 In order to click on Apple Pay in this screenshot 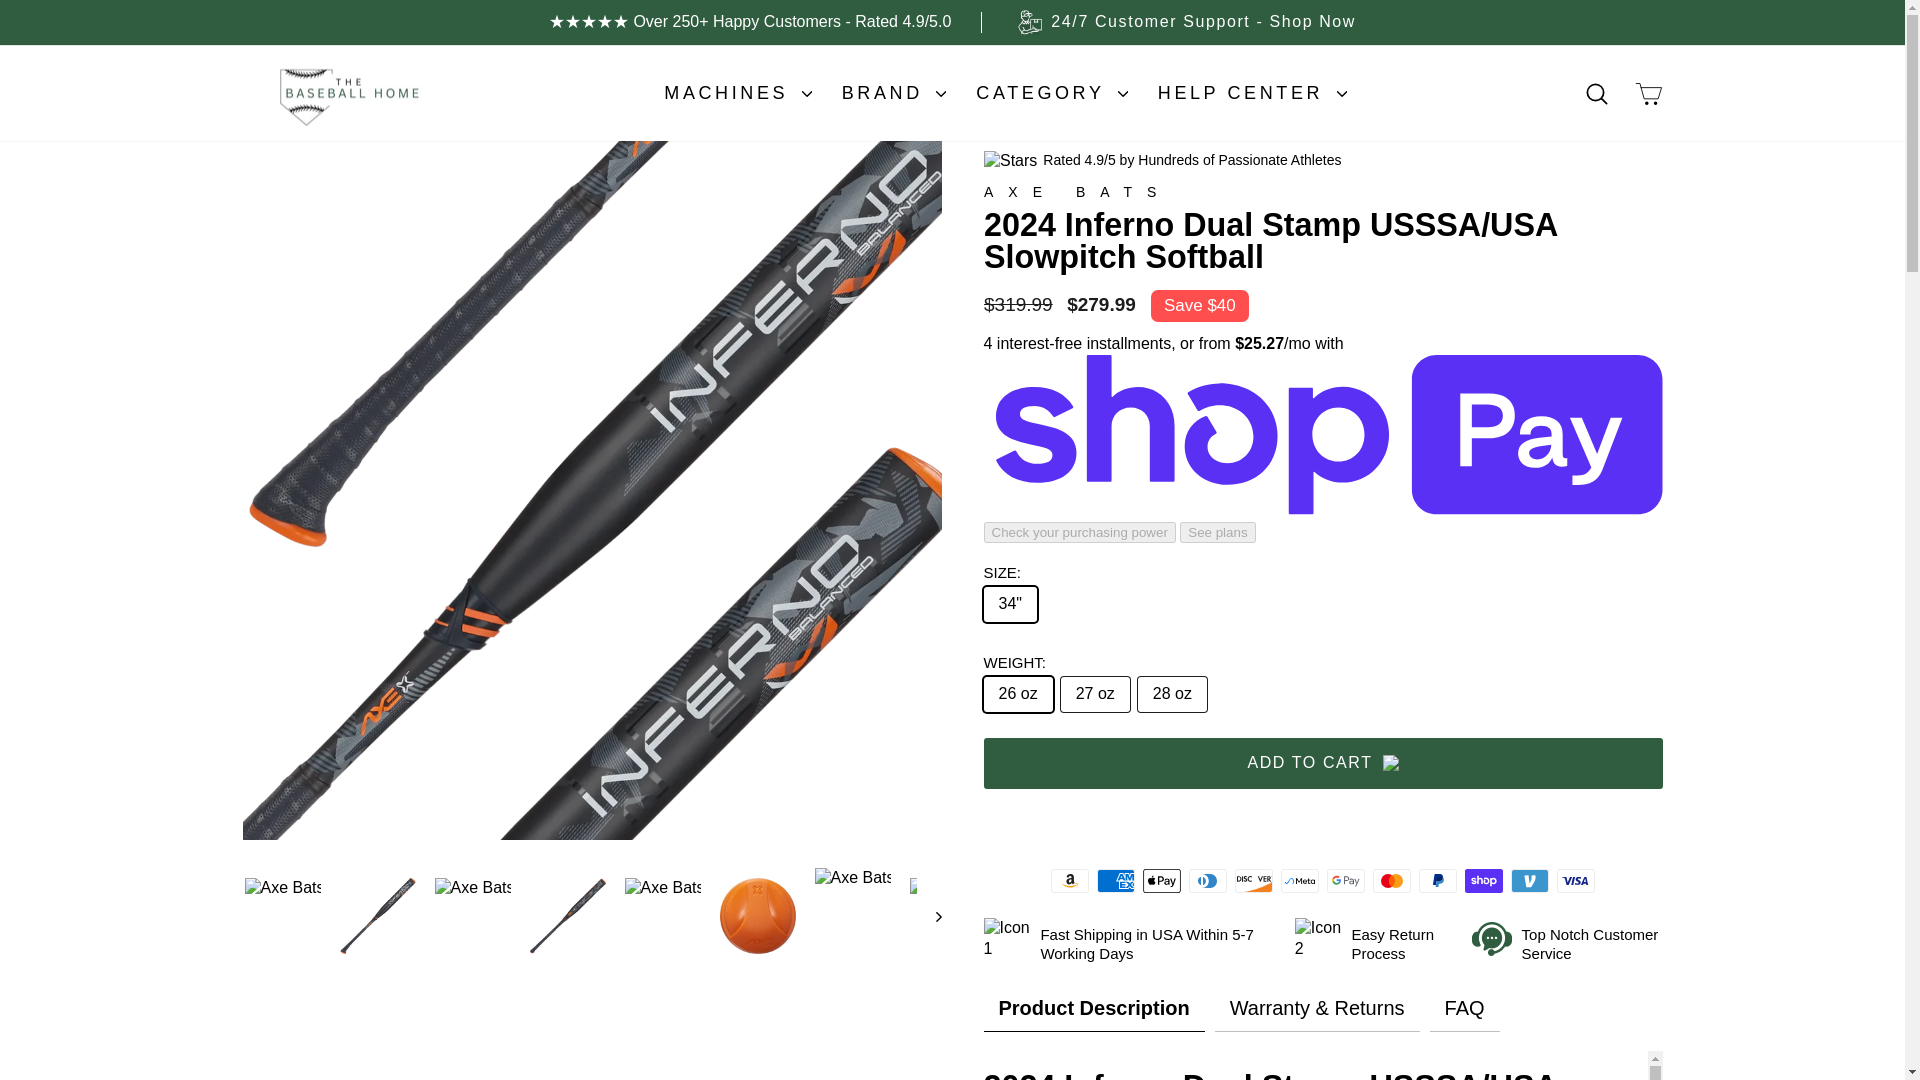, I will do `click(1161, 881)`.